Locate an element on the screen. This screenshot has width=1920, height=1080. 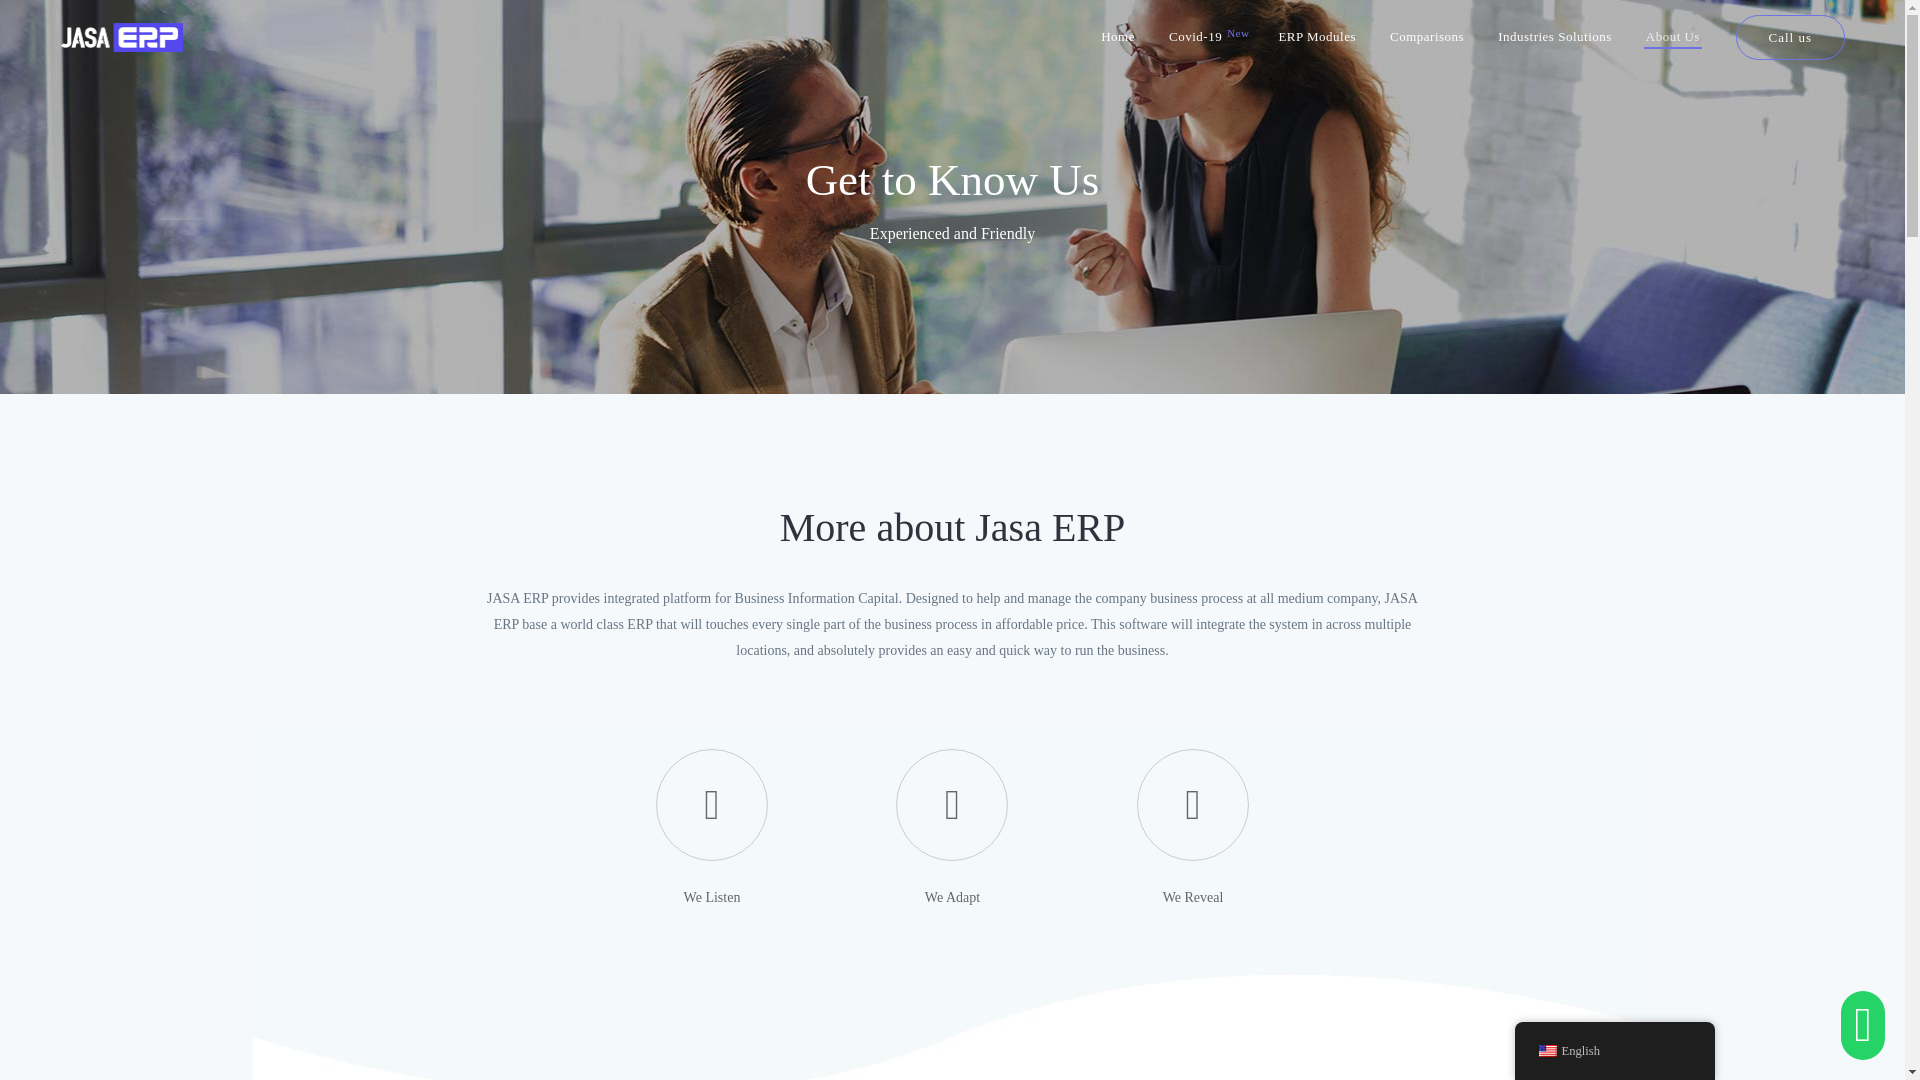
Industries Solutions is located at coordinates (1554, 37).